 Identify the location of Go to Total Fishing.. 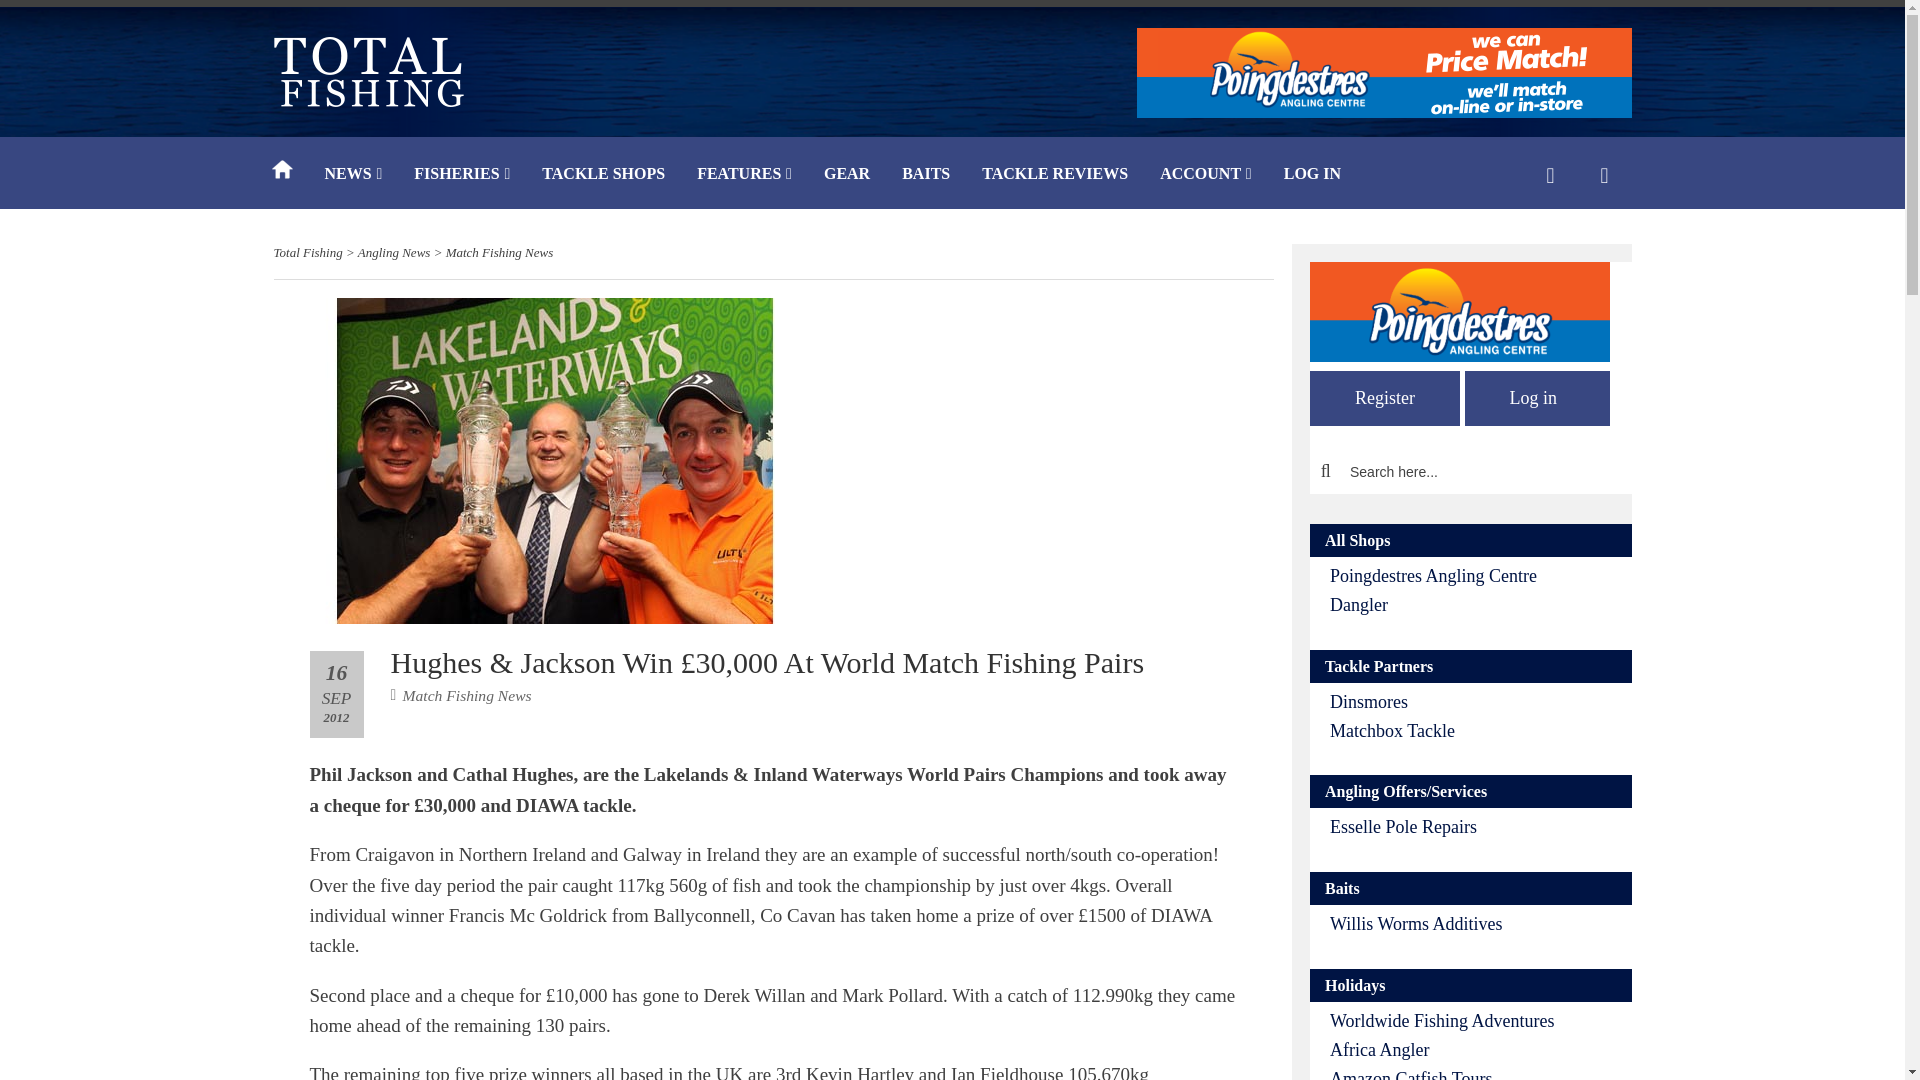
(308, 252).